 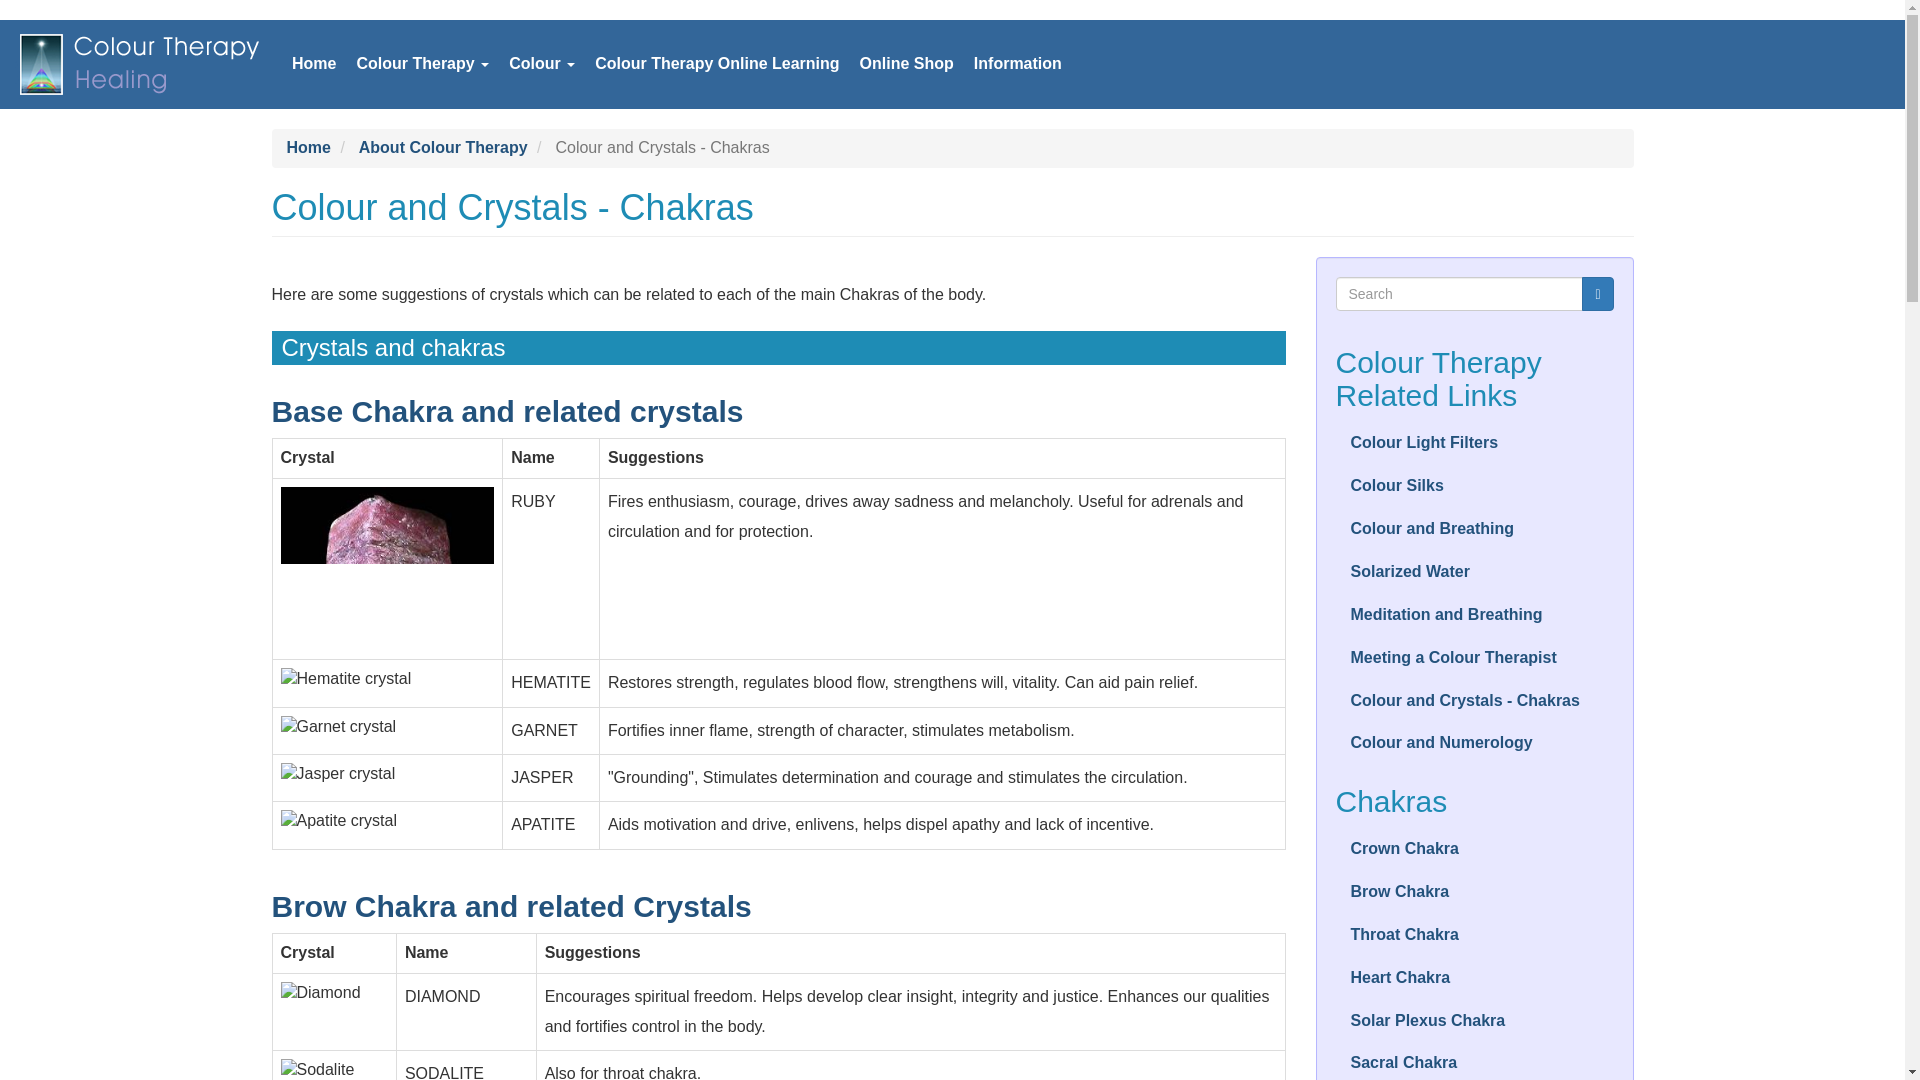 I want to click on Online Shop, so click(x=906, y=64).